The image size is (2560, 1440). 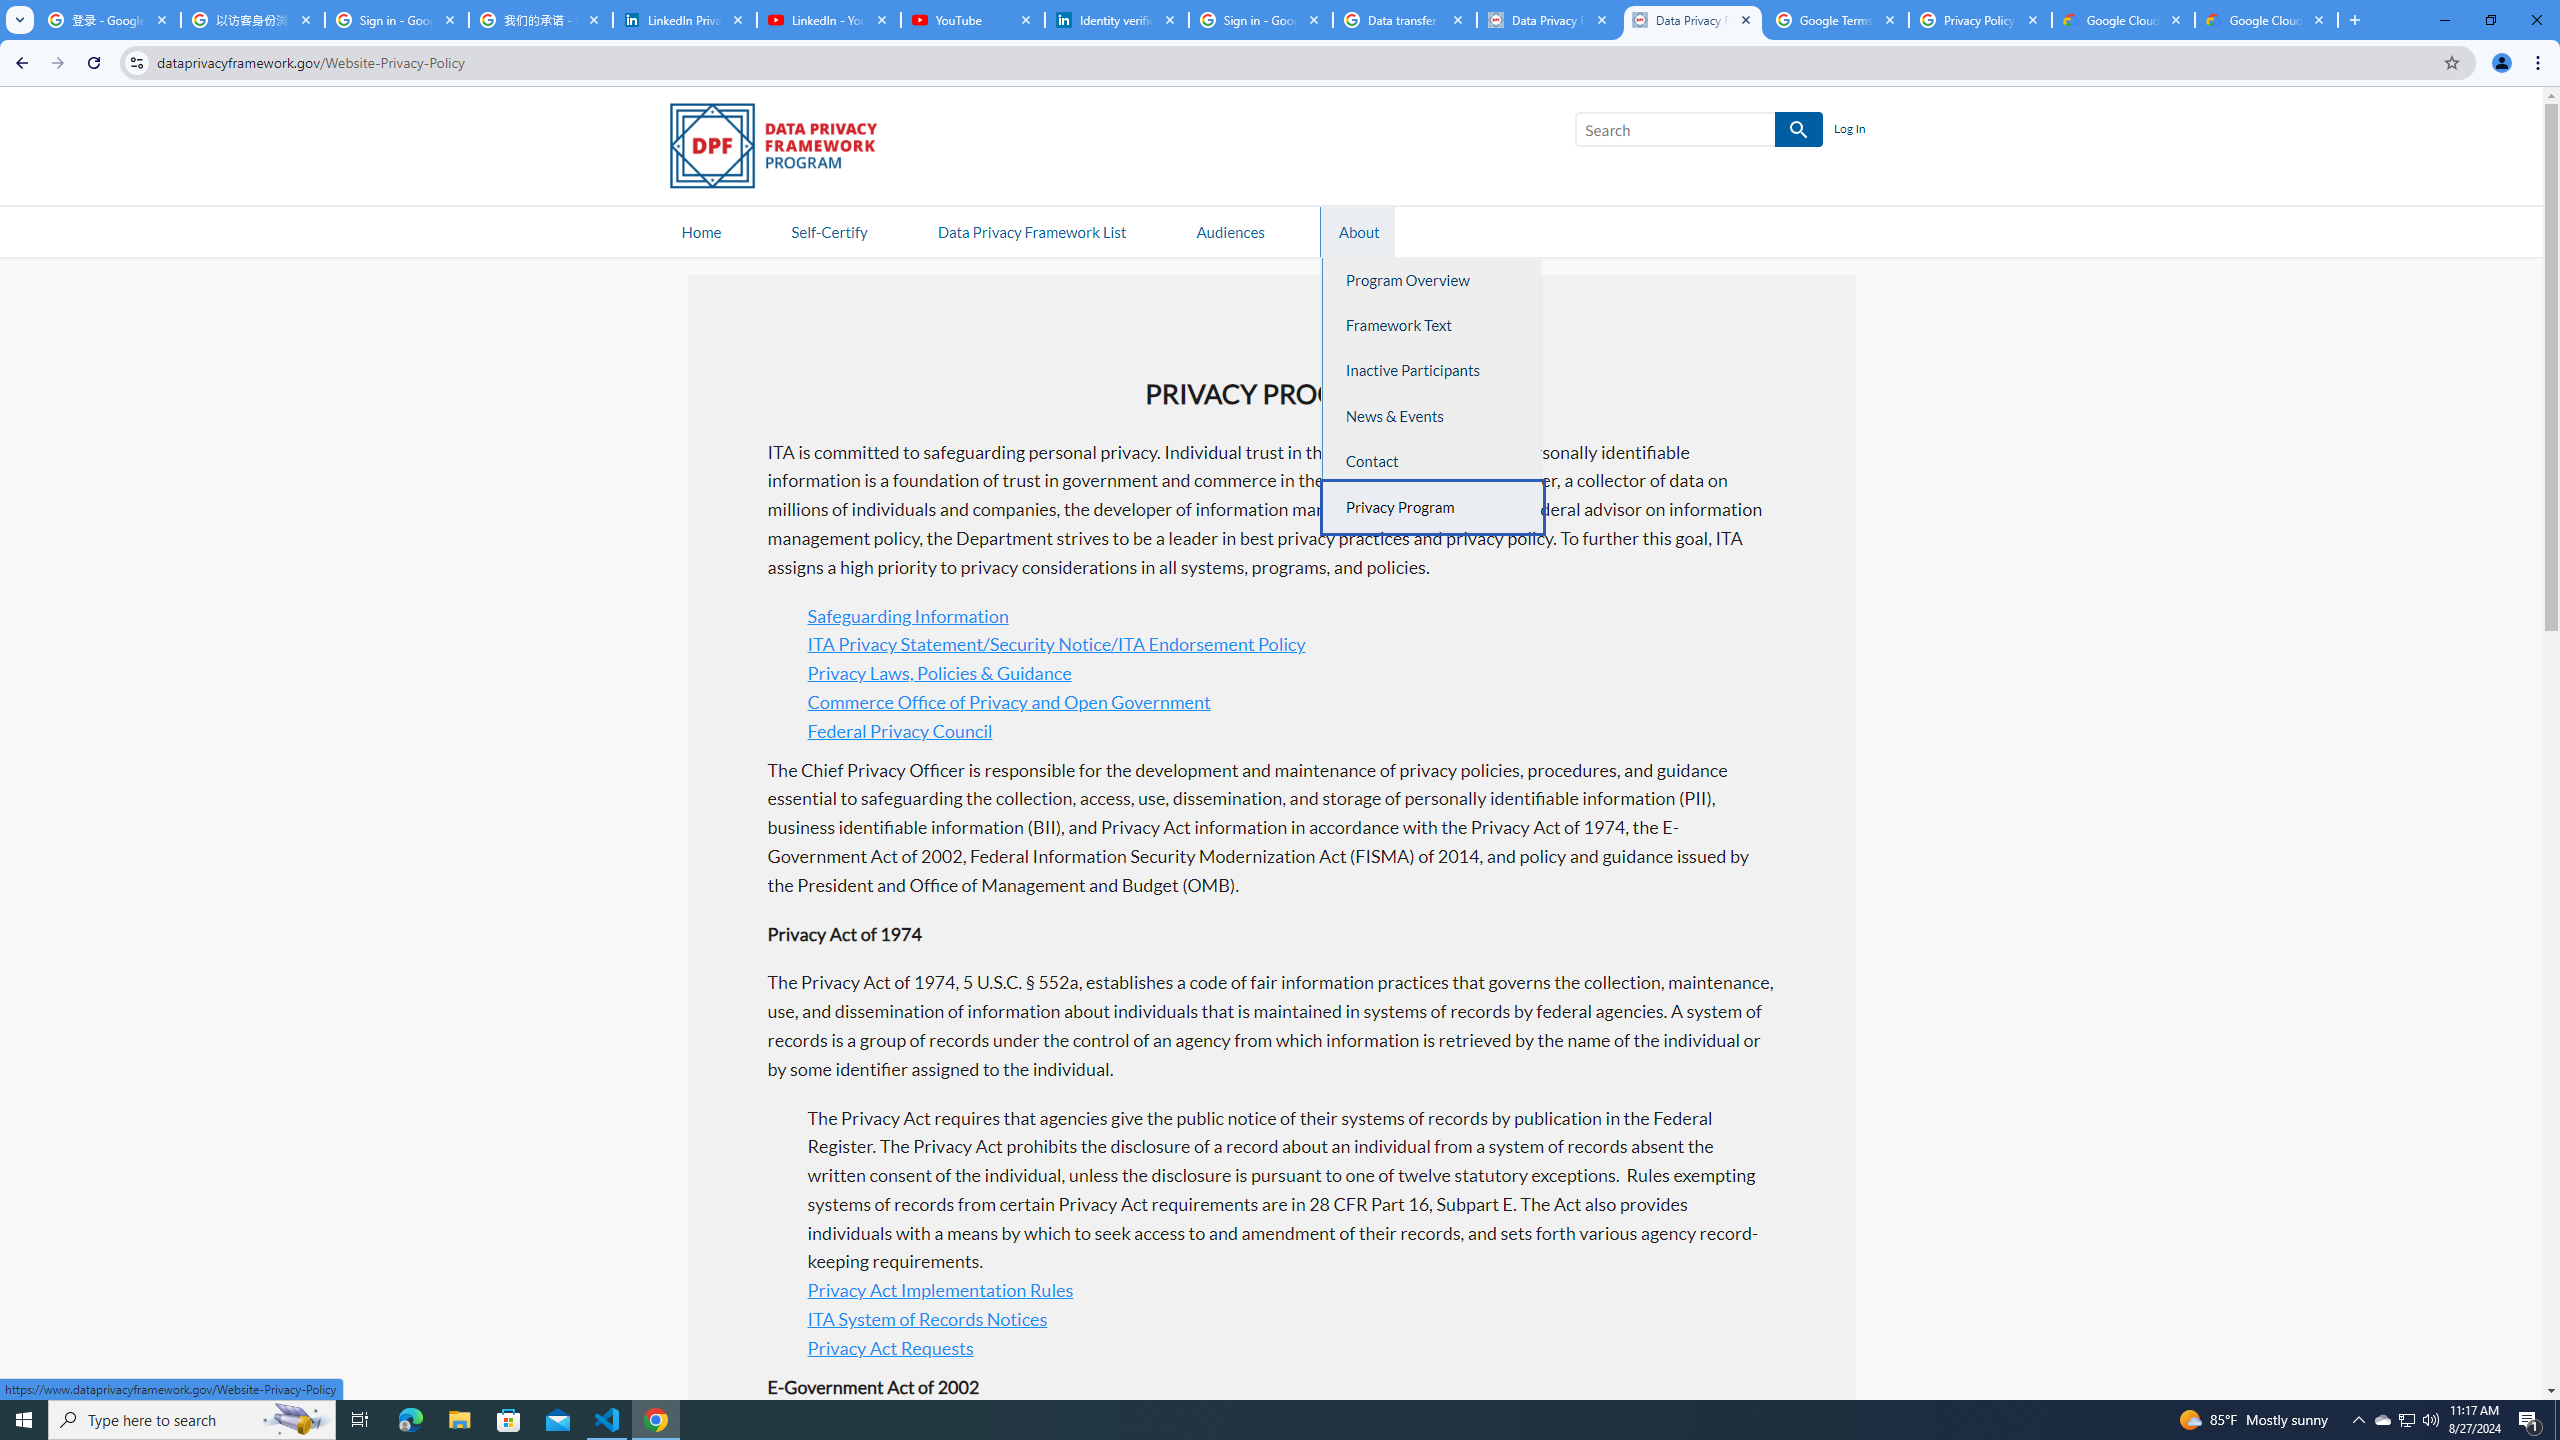 What do you see at coordinates (889, 1348) in the screenshot?
I see `Privacy Act Requests` at bounding box center [889, 1348].